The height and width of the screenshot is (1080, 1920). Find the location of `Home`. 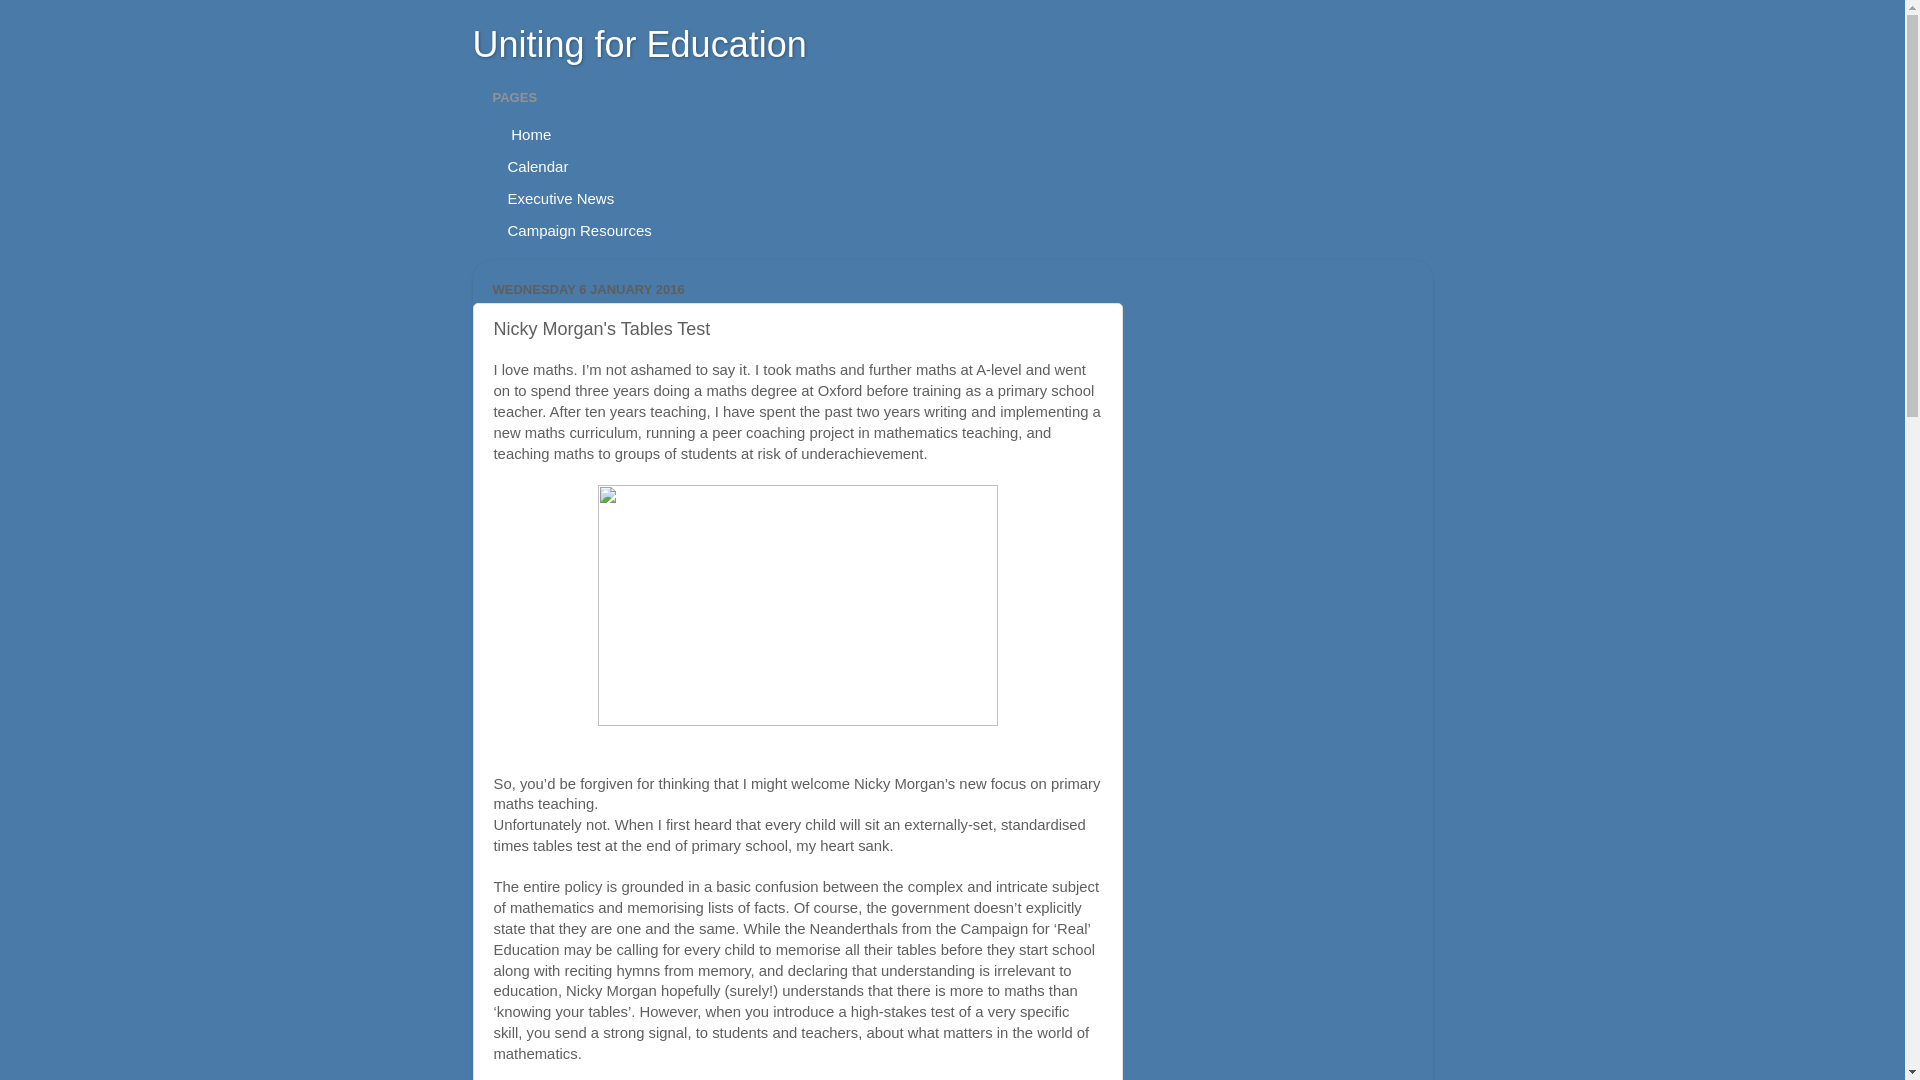

Home is located at coordinates (528, 134).